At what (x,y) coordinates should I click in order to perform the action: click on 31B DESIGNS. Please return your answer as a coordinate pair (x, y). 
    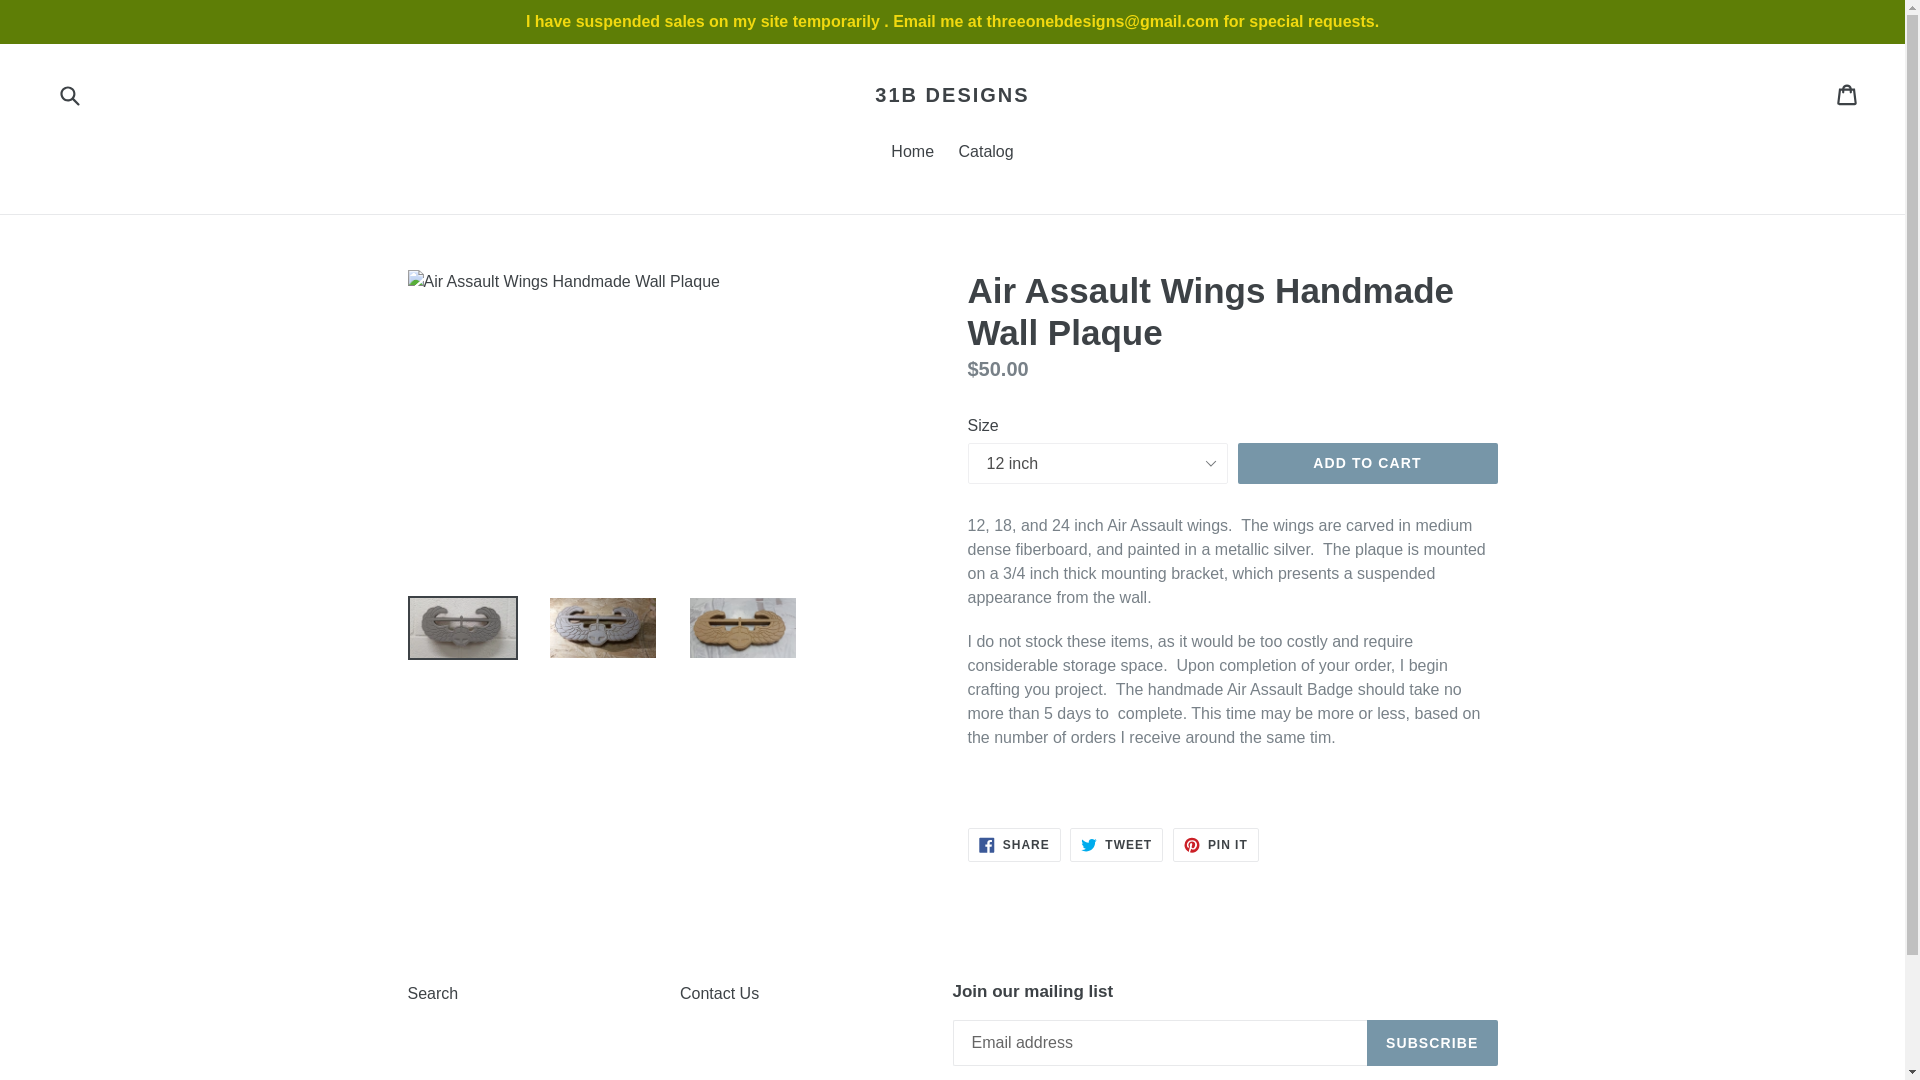
    Looking at the image, I should click on (952, 94).